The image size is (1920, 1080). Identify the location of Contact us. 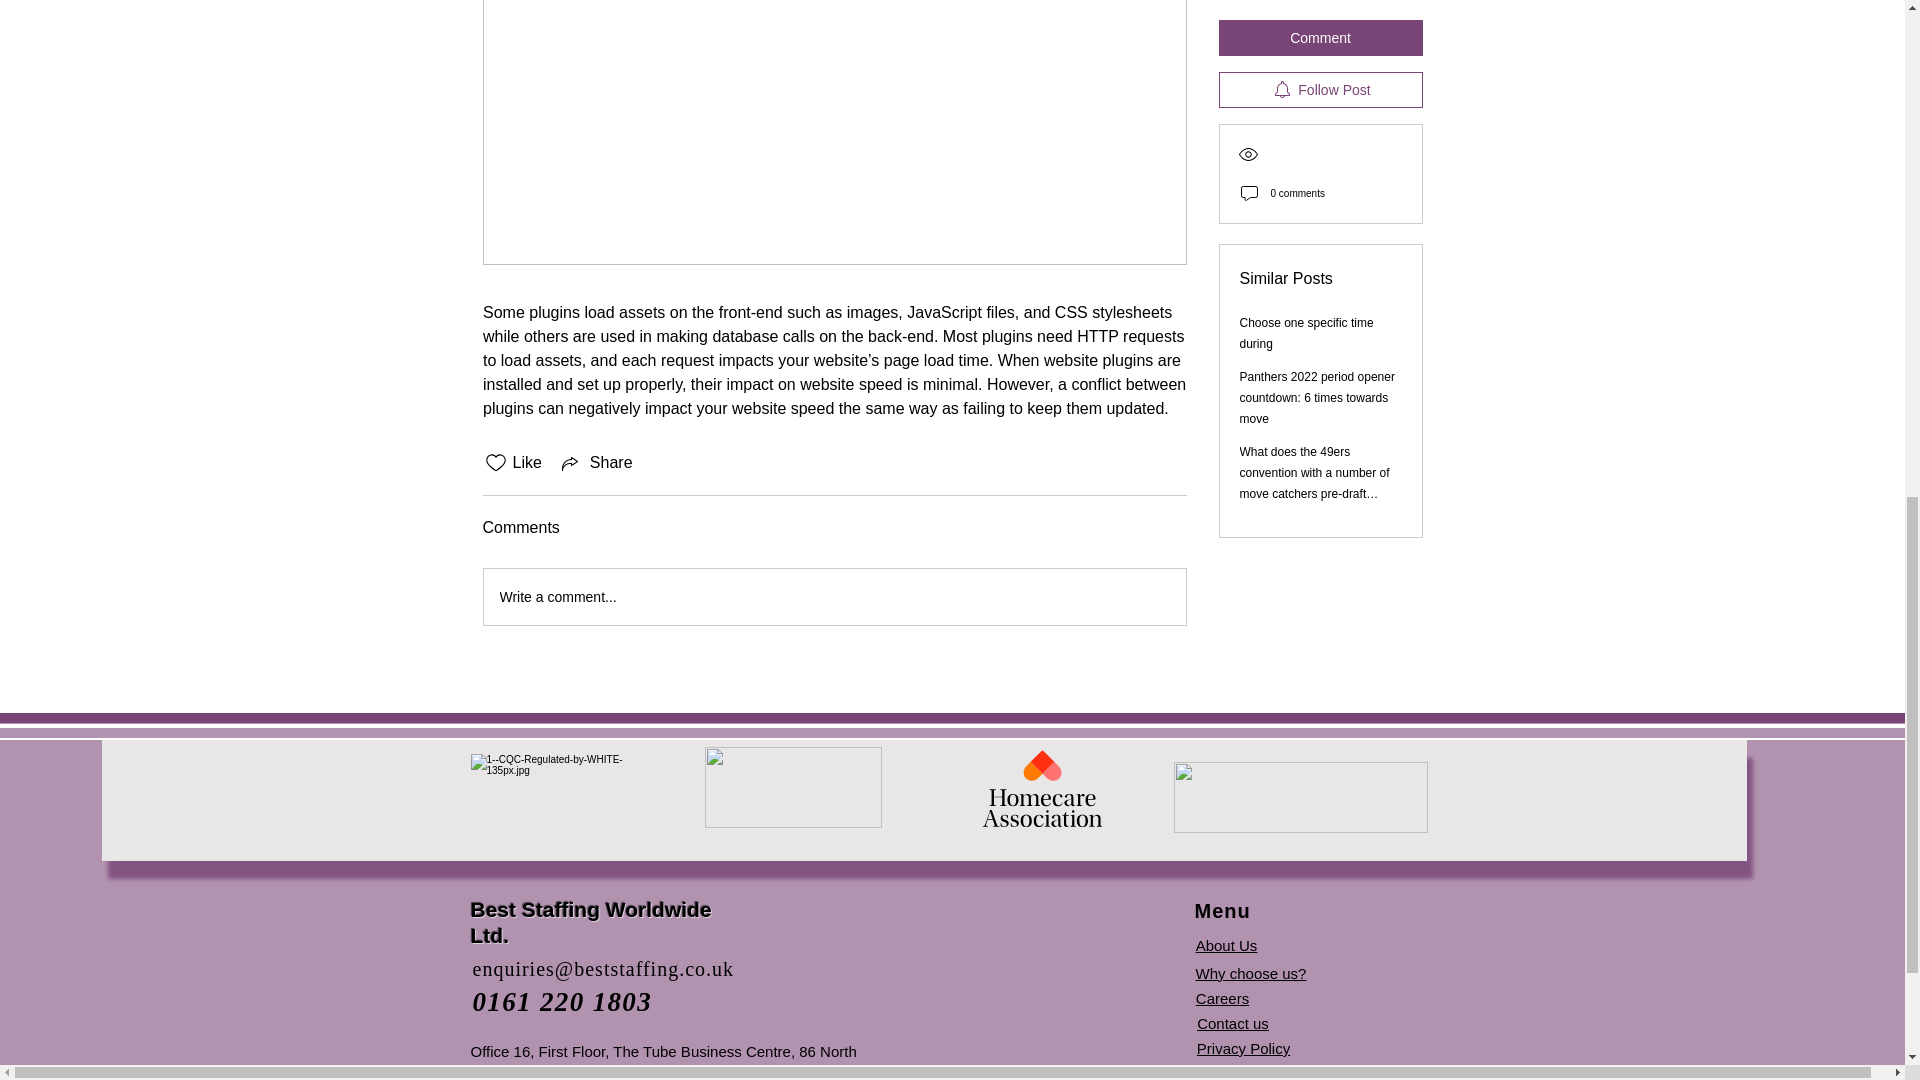
(1232, 1024).